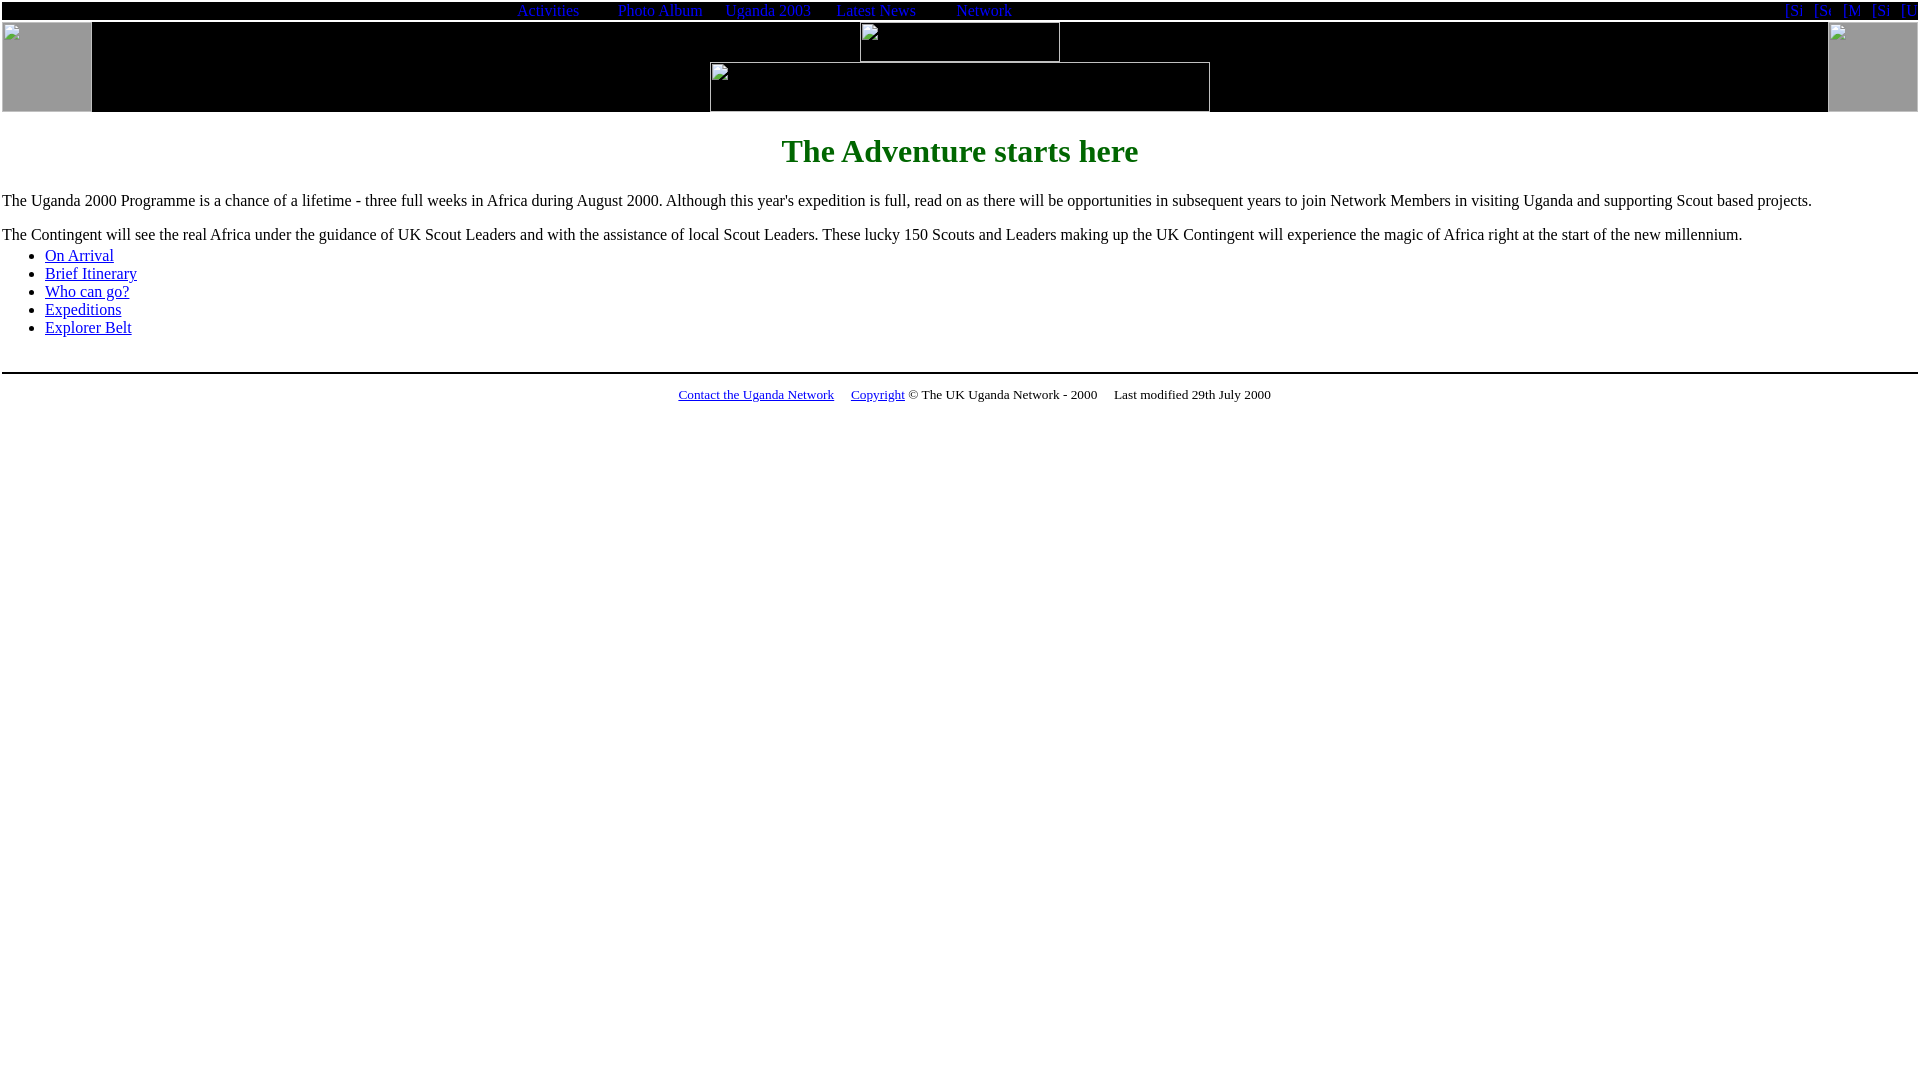 This screenshot has width=1920, height=1080. Describe the element at coordinates (755, 394) in the screenshot. I see `Contact the Uganda Network` at that location.